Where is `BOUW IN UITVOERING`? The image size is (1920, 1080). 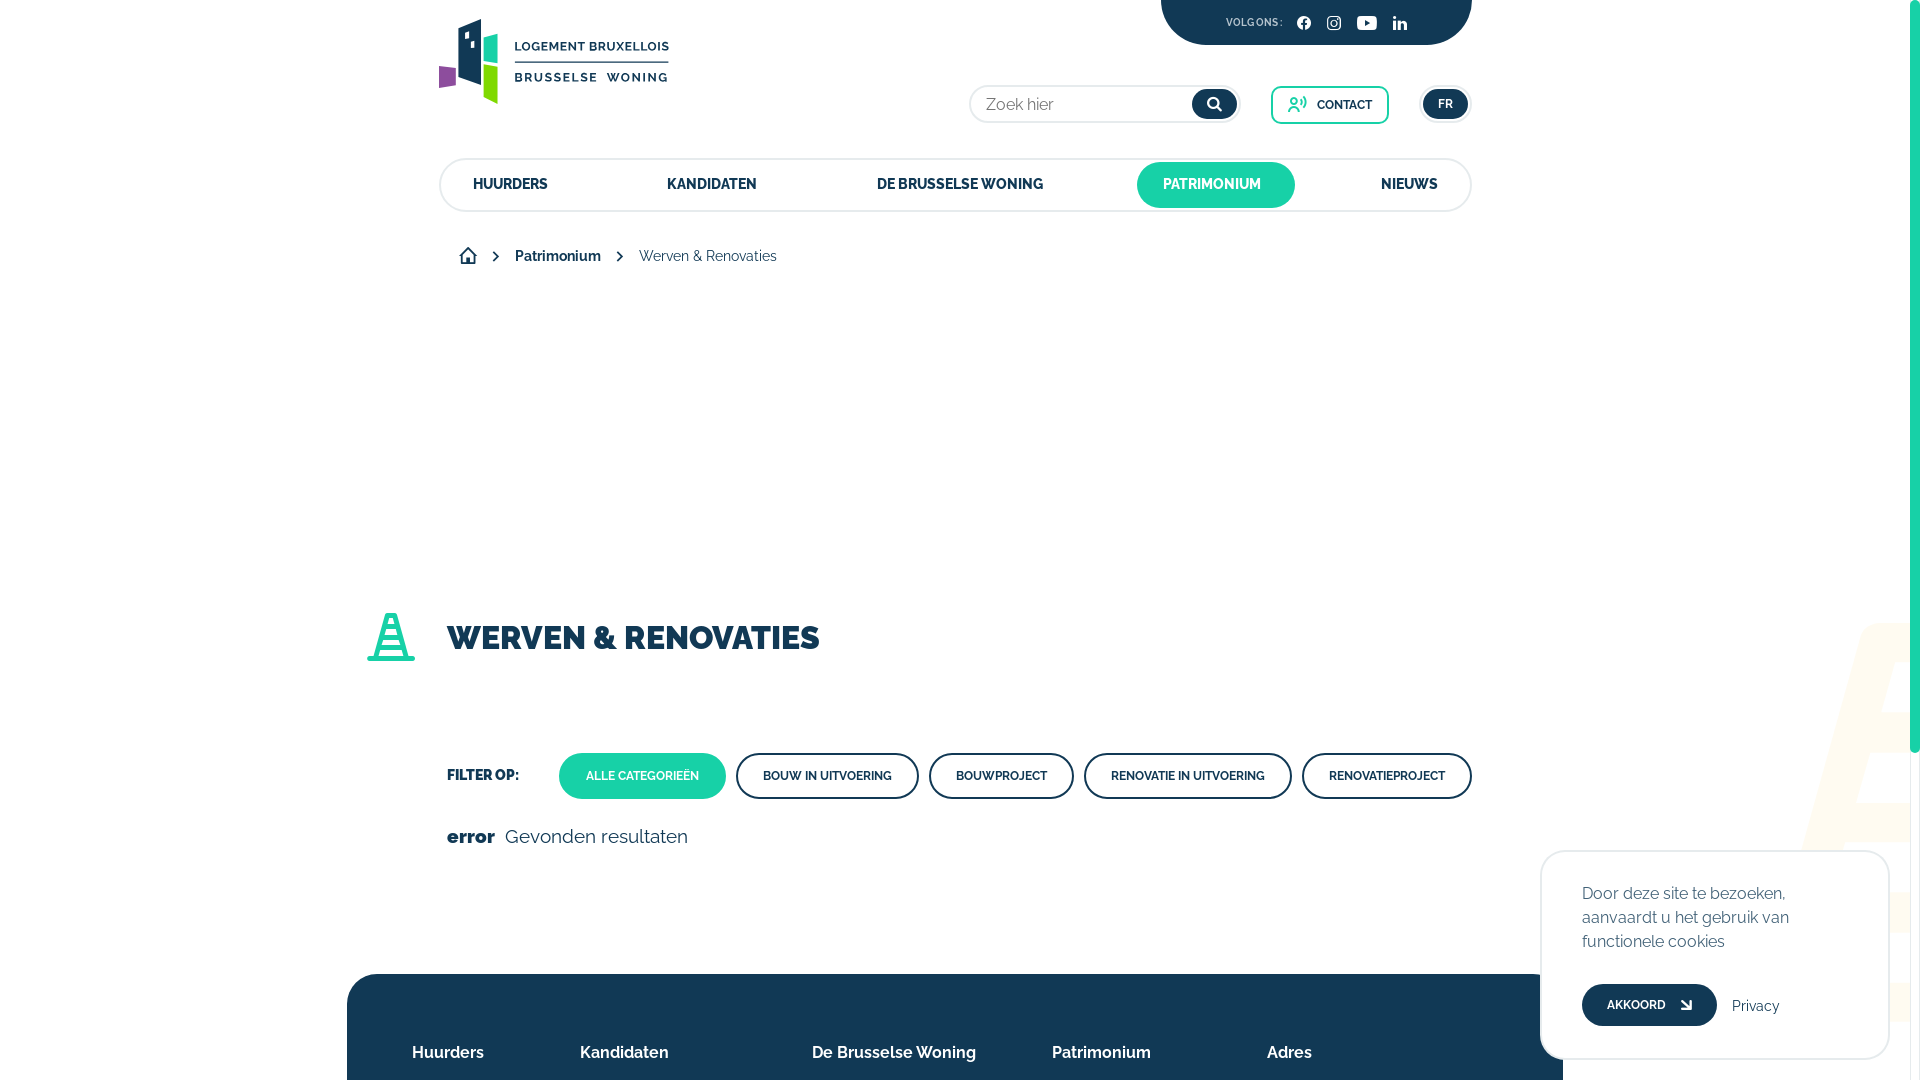 BOUW IN UITVOERING is located at coordinates (828, 776).